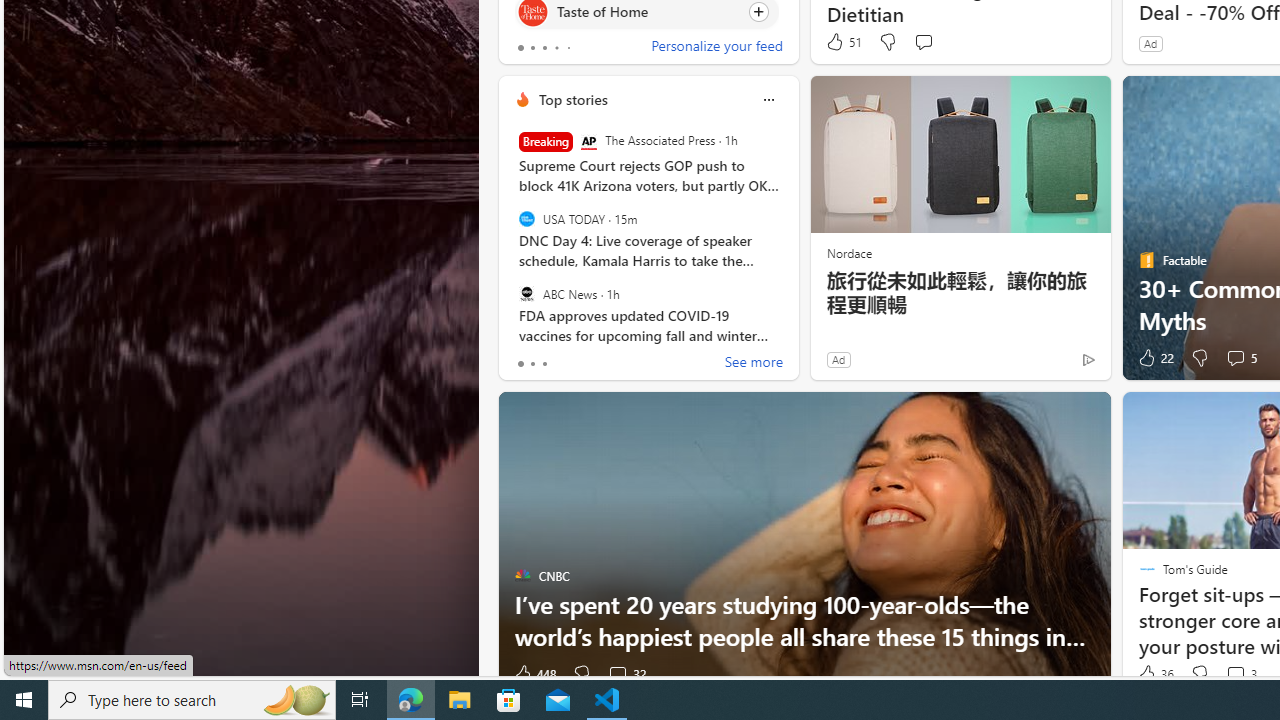 The image size is (1280, 720). Describe the element at coordinates (754, 364) in the screenshot. I see `See more` at that location.